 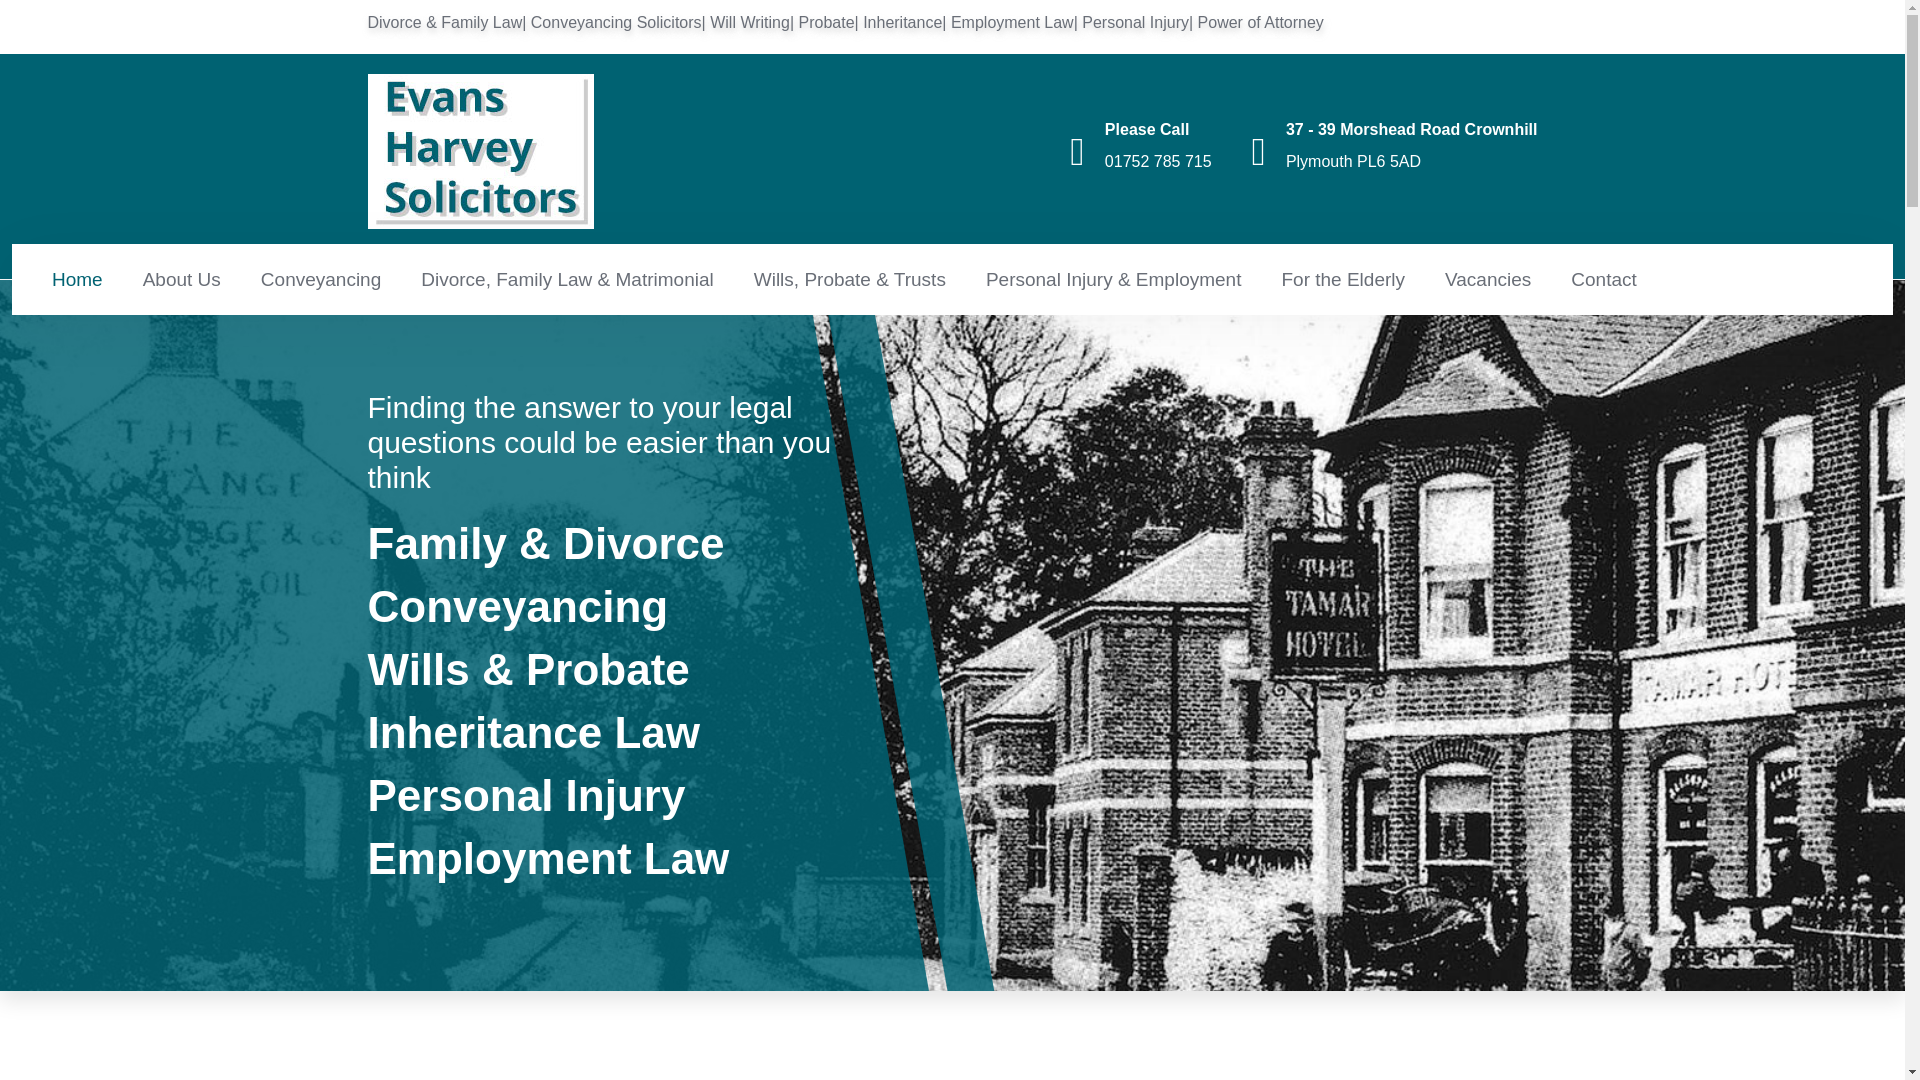 I want to click on Power of Attorney, so click(x=1261, y=22).